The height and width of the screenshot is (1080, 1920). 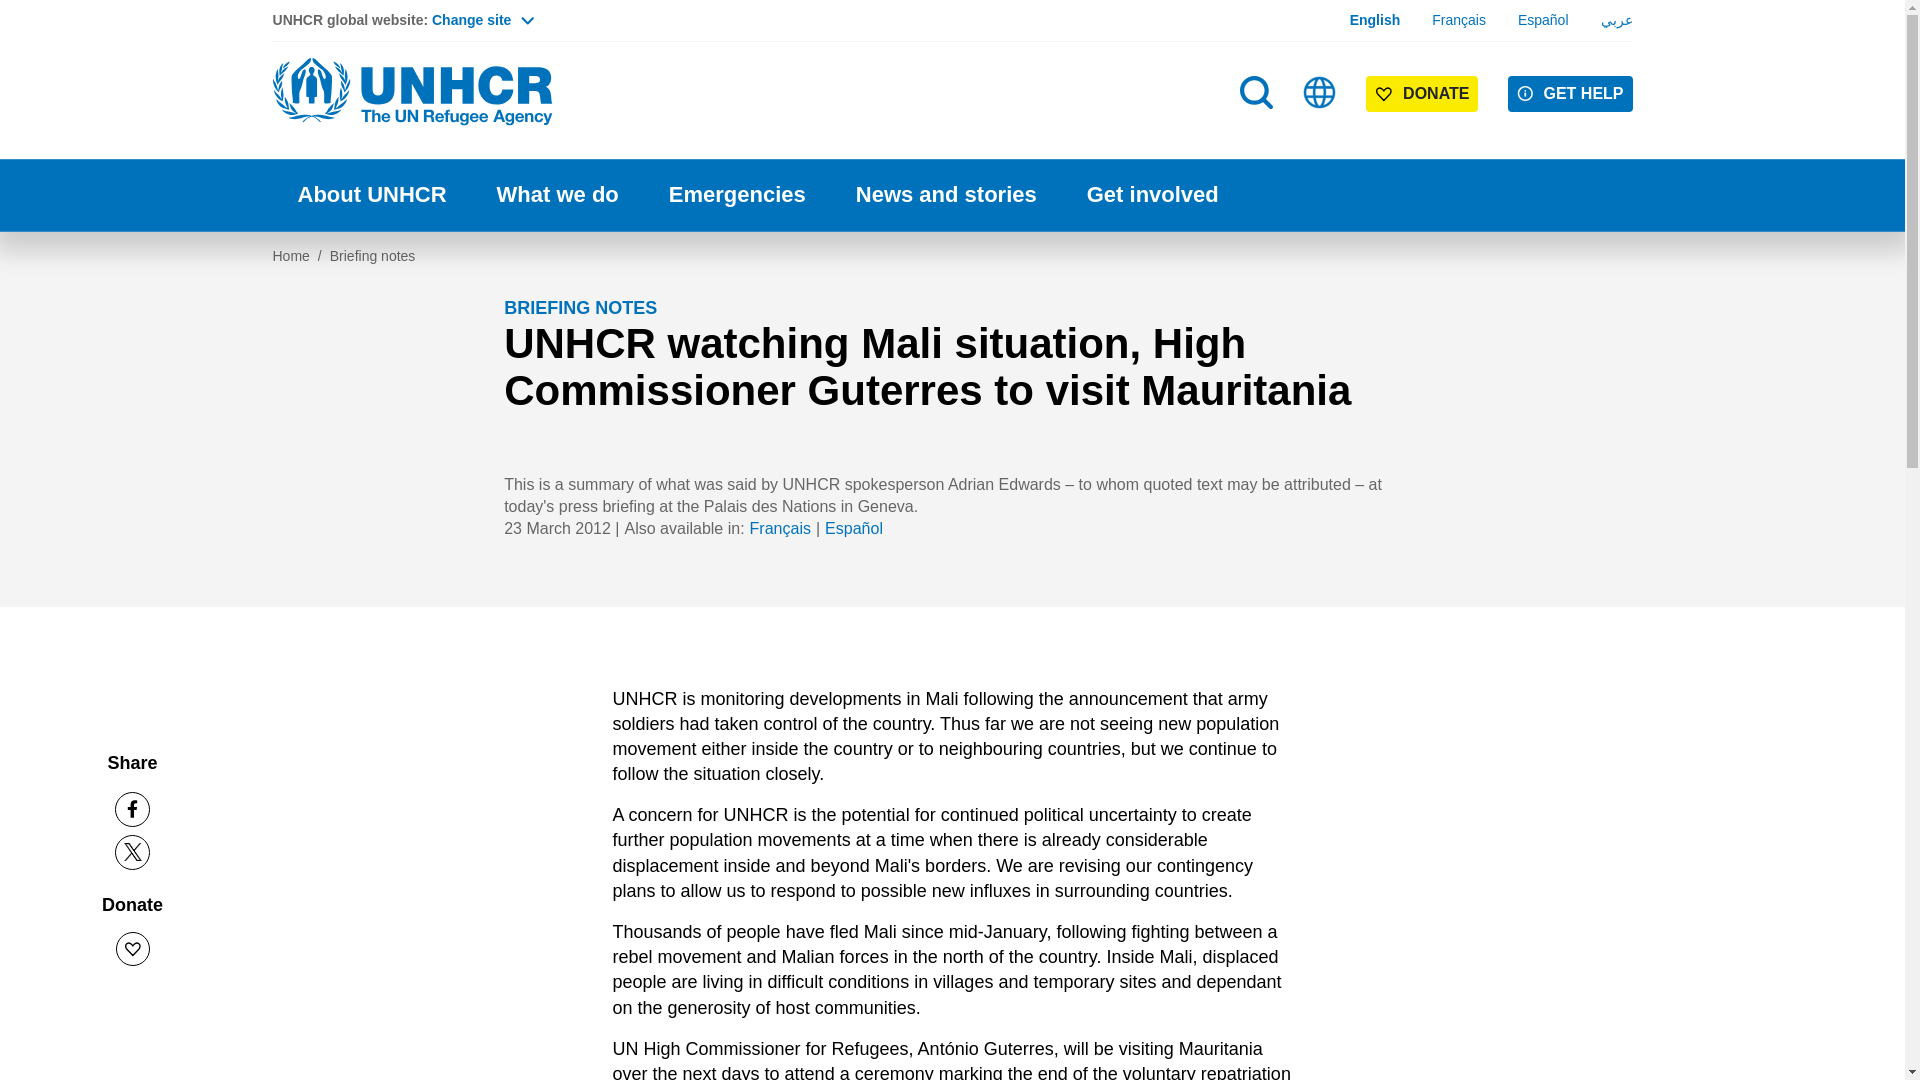 I want to click on Sites, so click(x=1320, y=92).